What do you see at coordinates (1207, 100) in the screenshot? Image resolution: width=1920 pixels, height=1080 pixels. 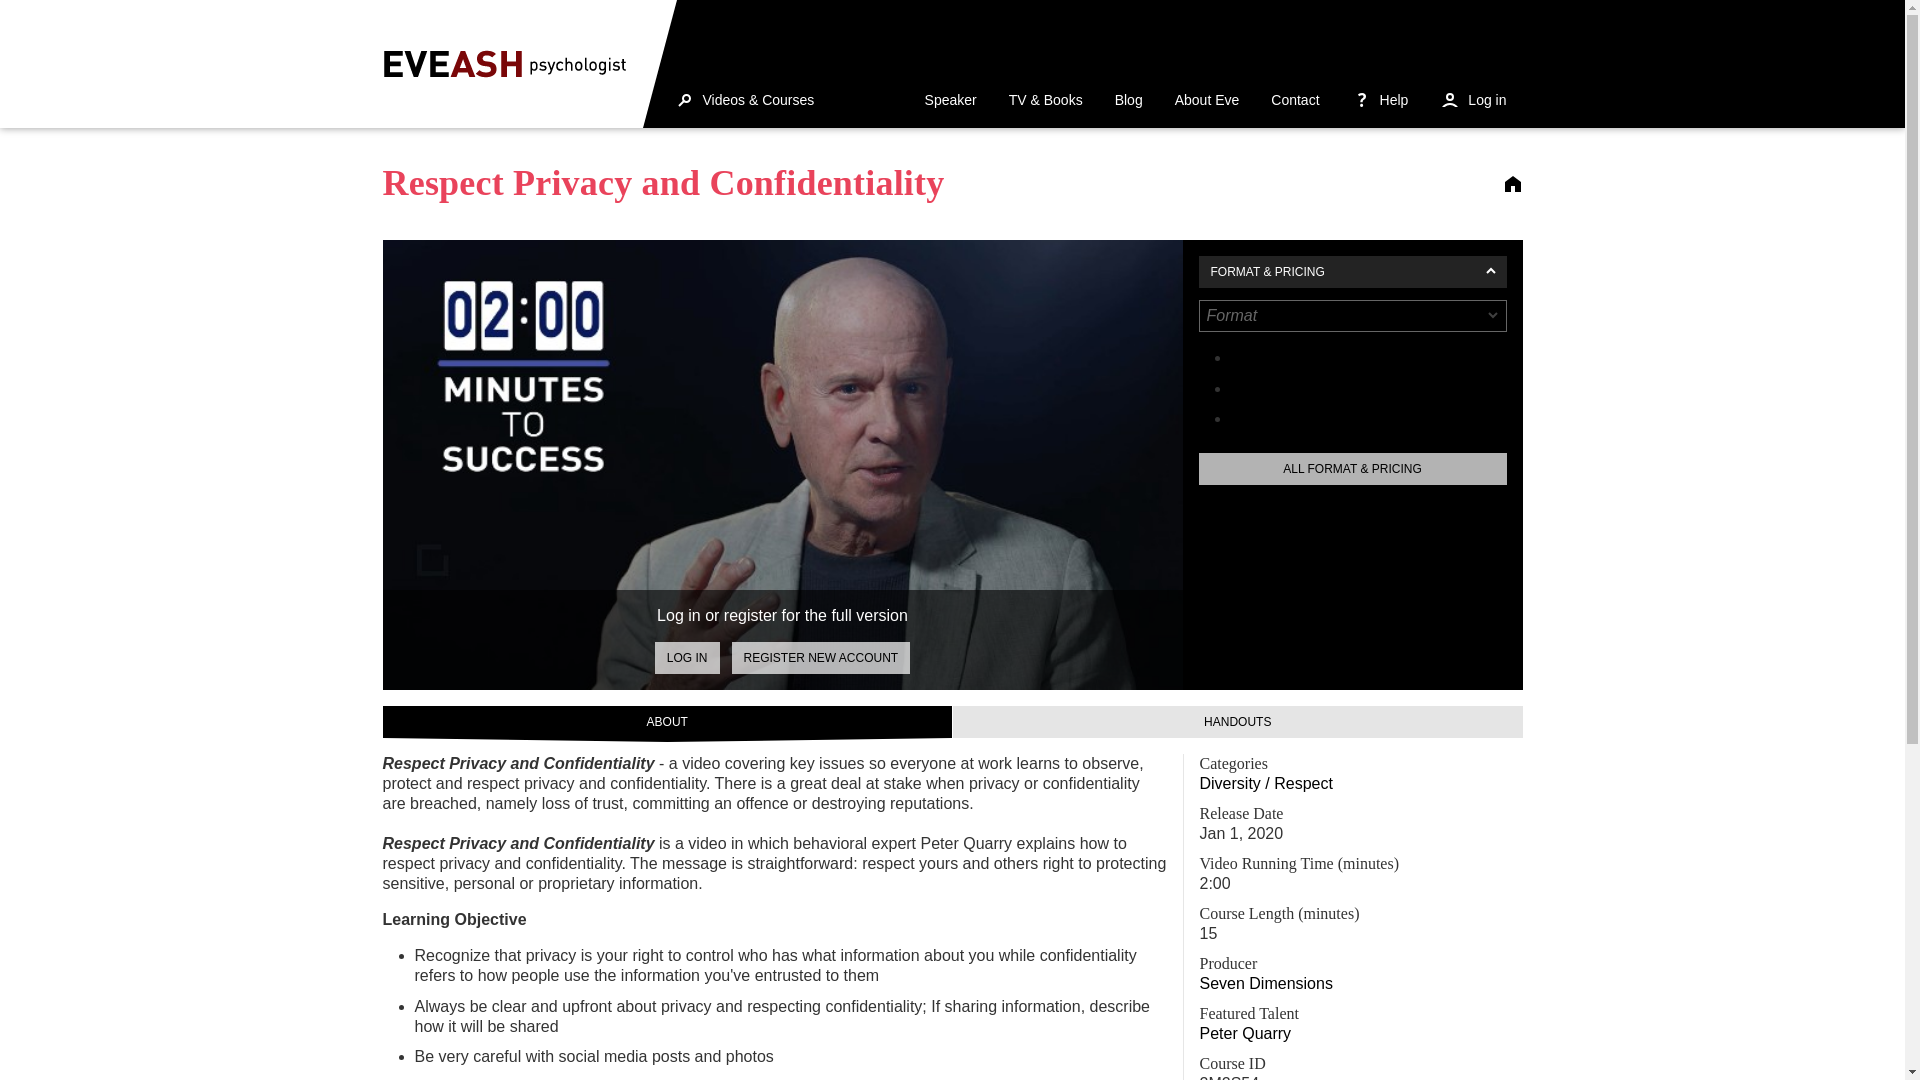 I see `About Eve` at bounding box center [1207, 100].